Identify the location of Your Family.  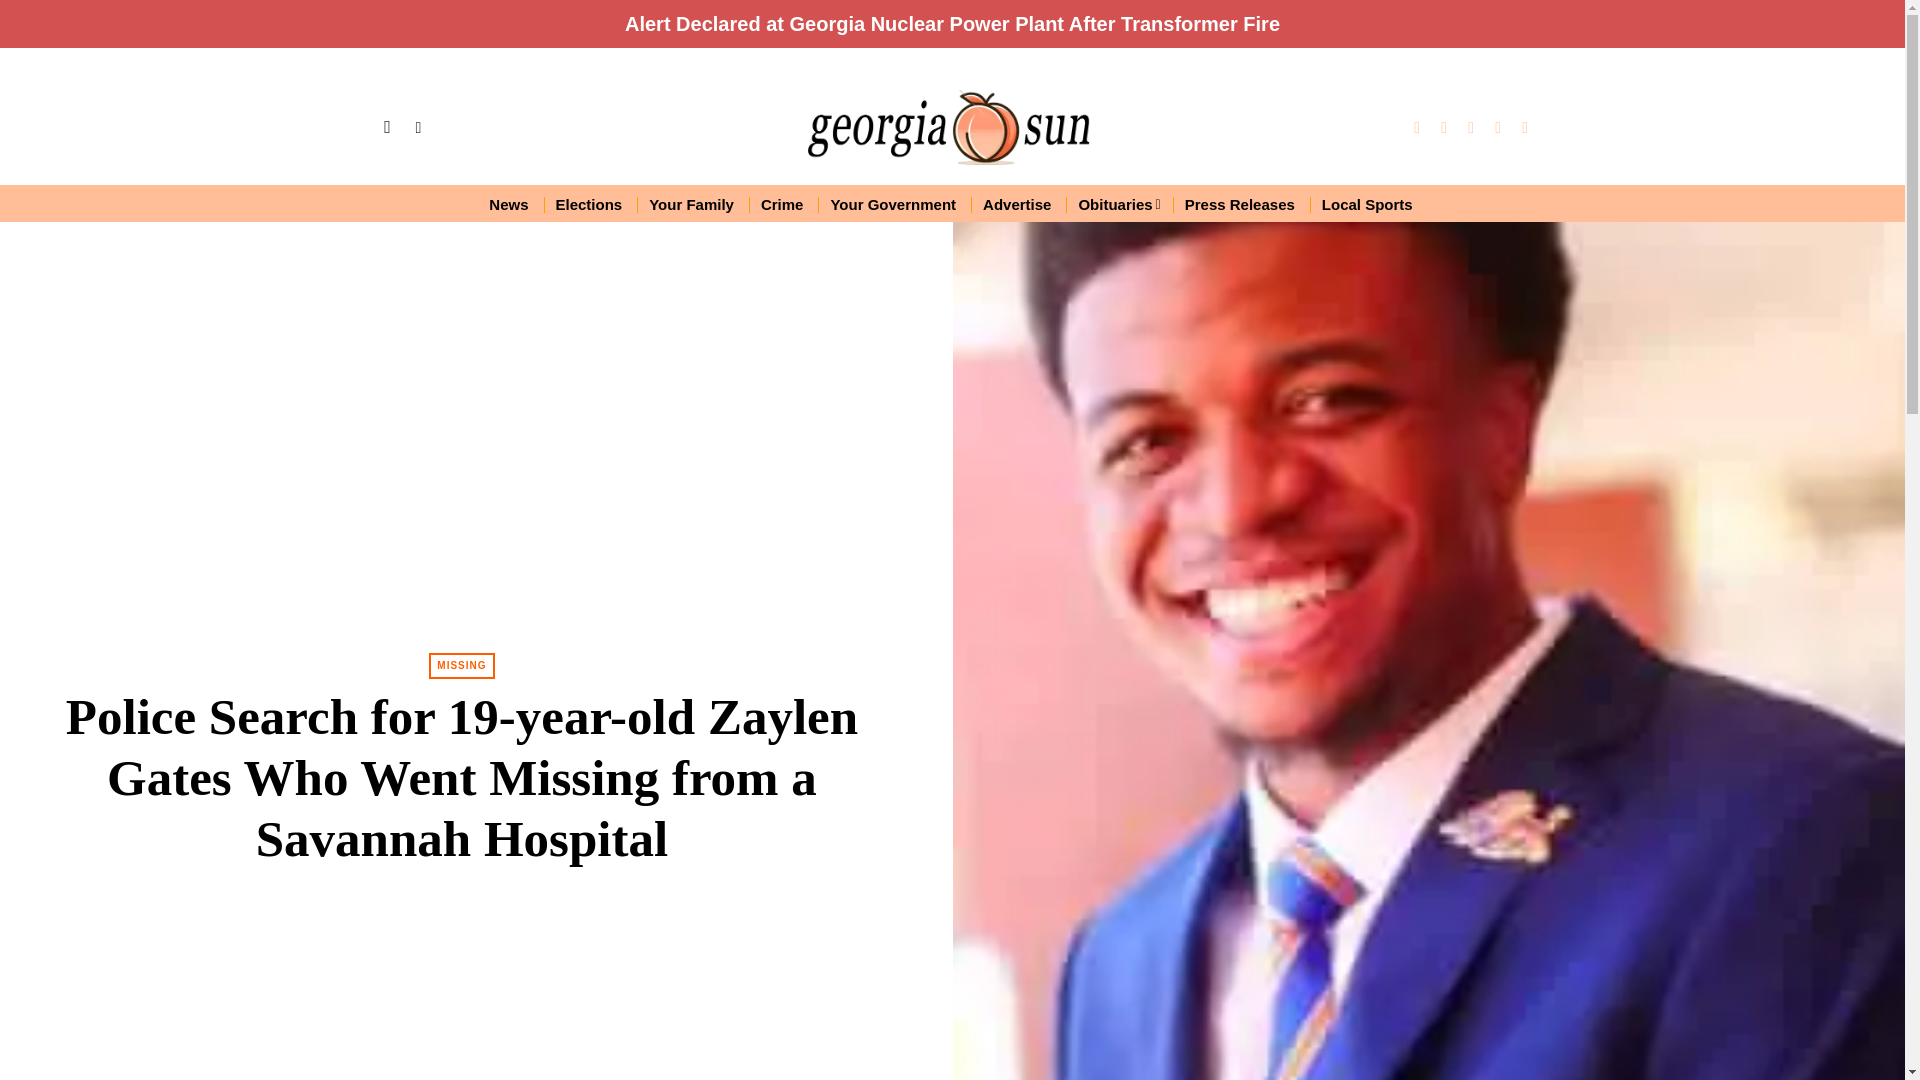
(692, 204).